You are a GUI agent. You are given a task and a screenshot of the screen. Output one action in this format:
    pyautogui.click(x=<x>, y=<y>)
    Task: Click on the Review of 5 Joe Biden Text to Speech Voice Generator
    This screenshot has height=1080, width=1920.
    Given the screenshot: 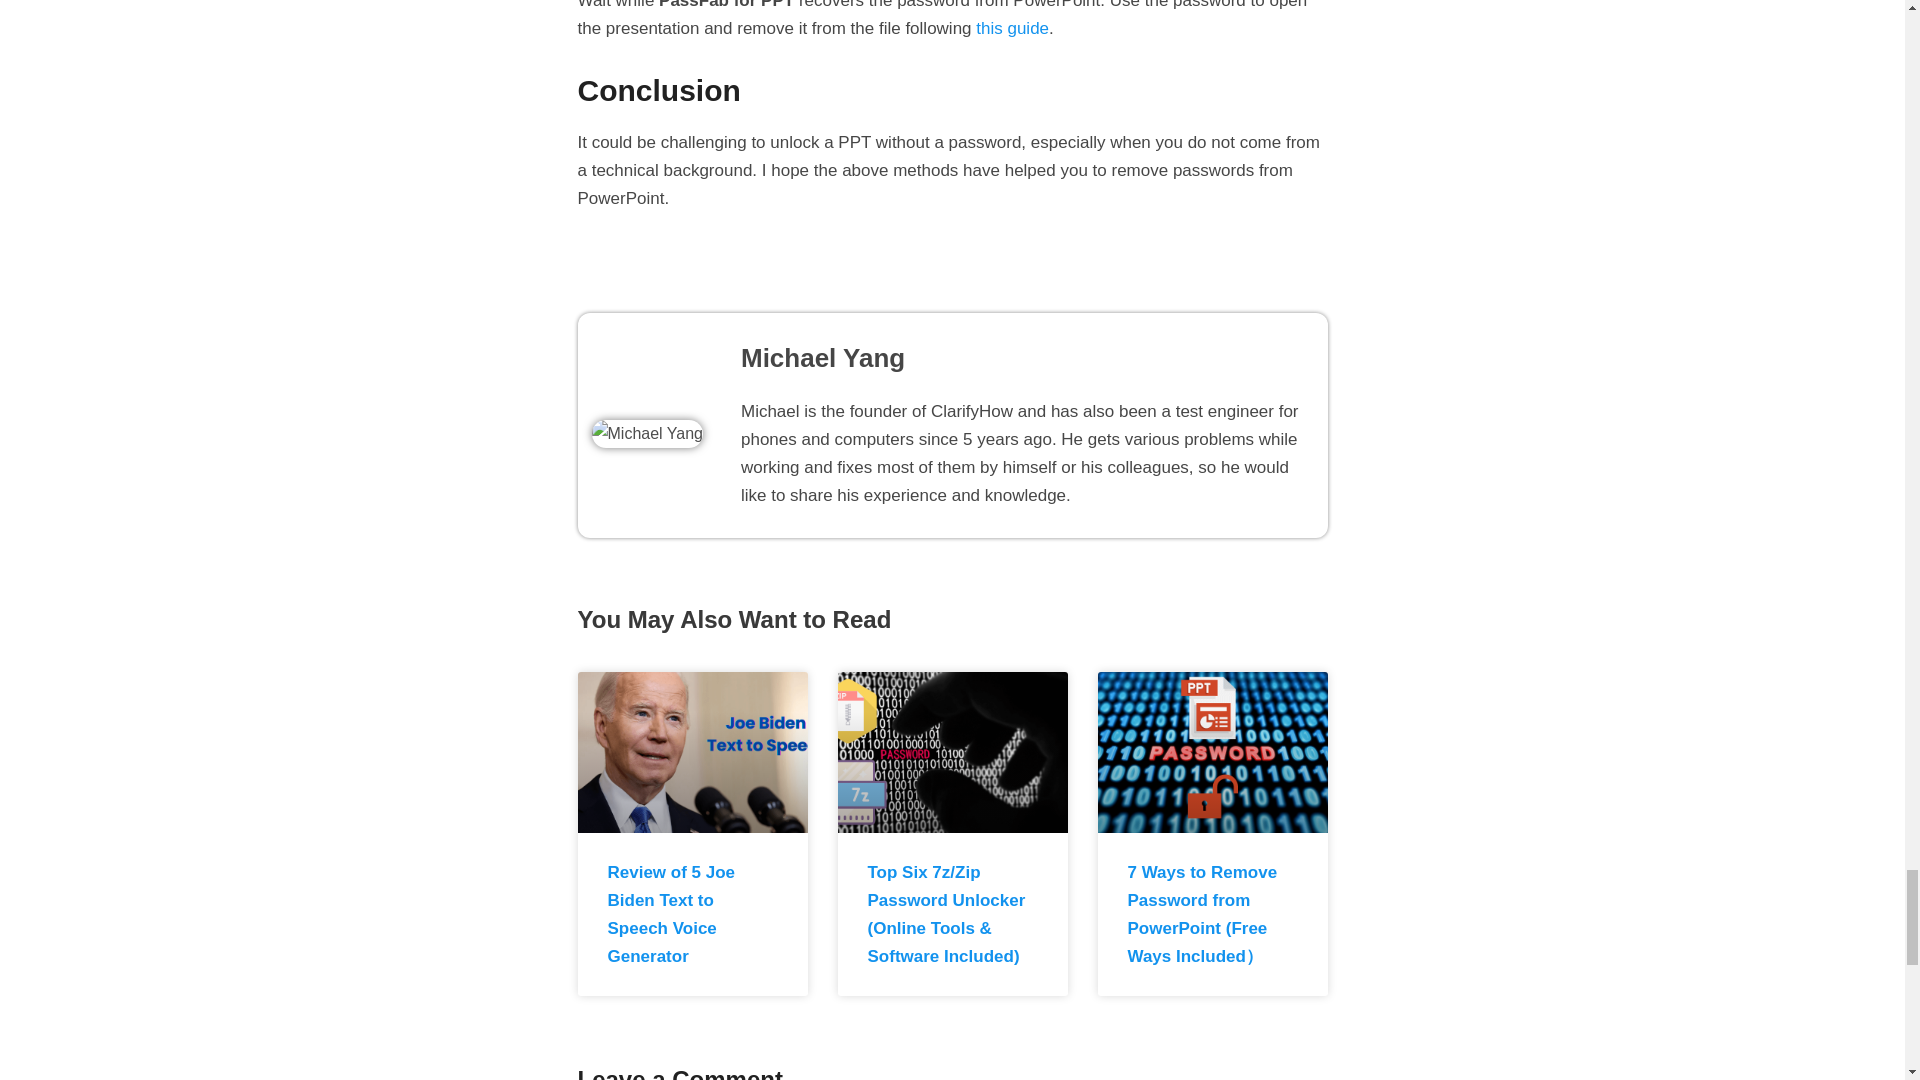 What is the action you would take?
    pyautogui.click(x=672, y=914)
    